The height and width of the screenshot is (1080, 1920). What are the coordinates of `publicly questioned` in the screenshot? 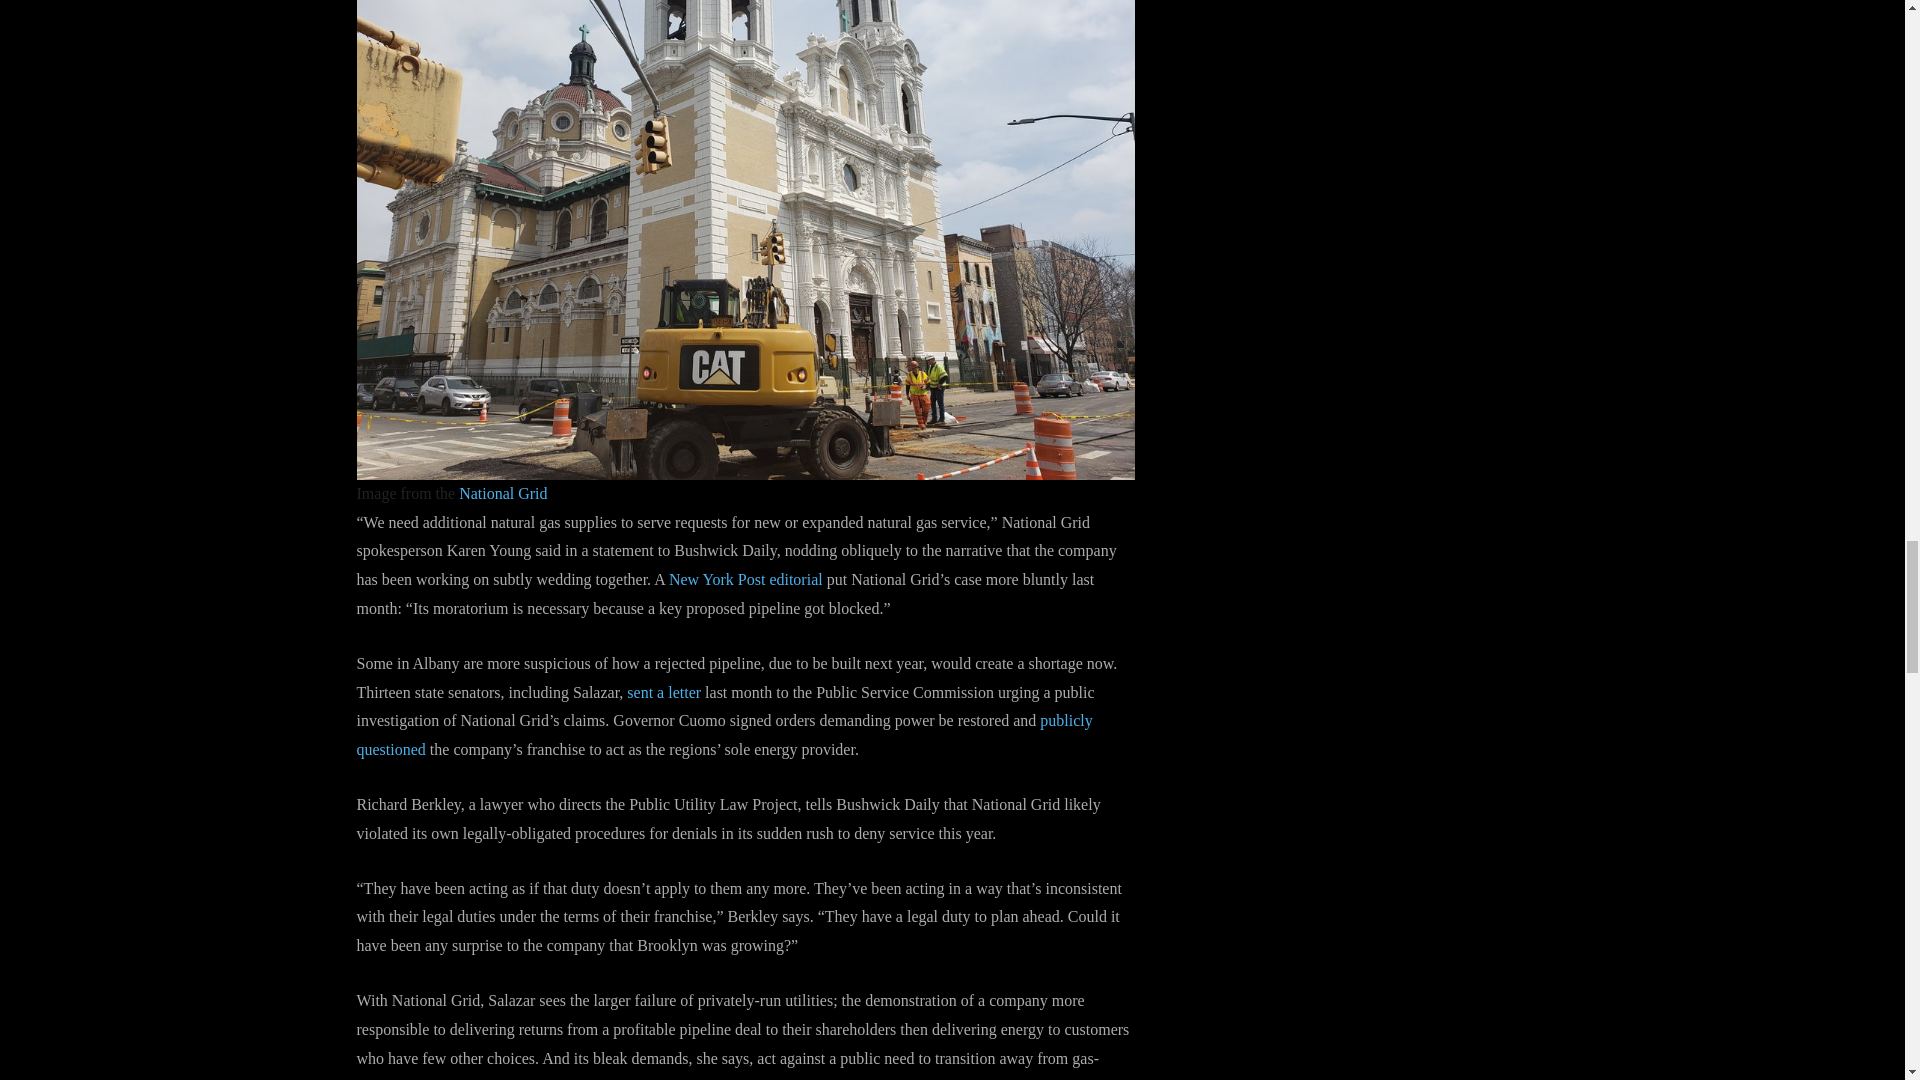 It's located at (724, 734).